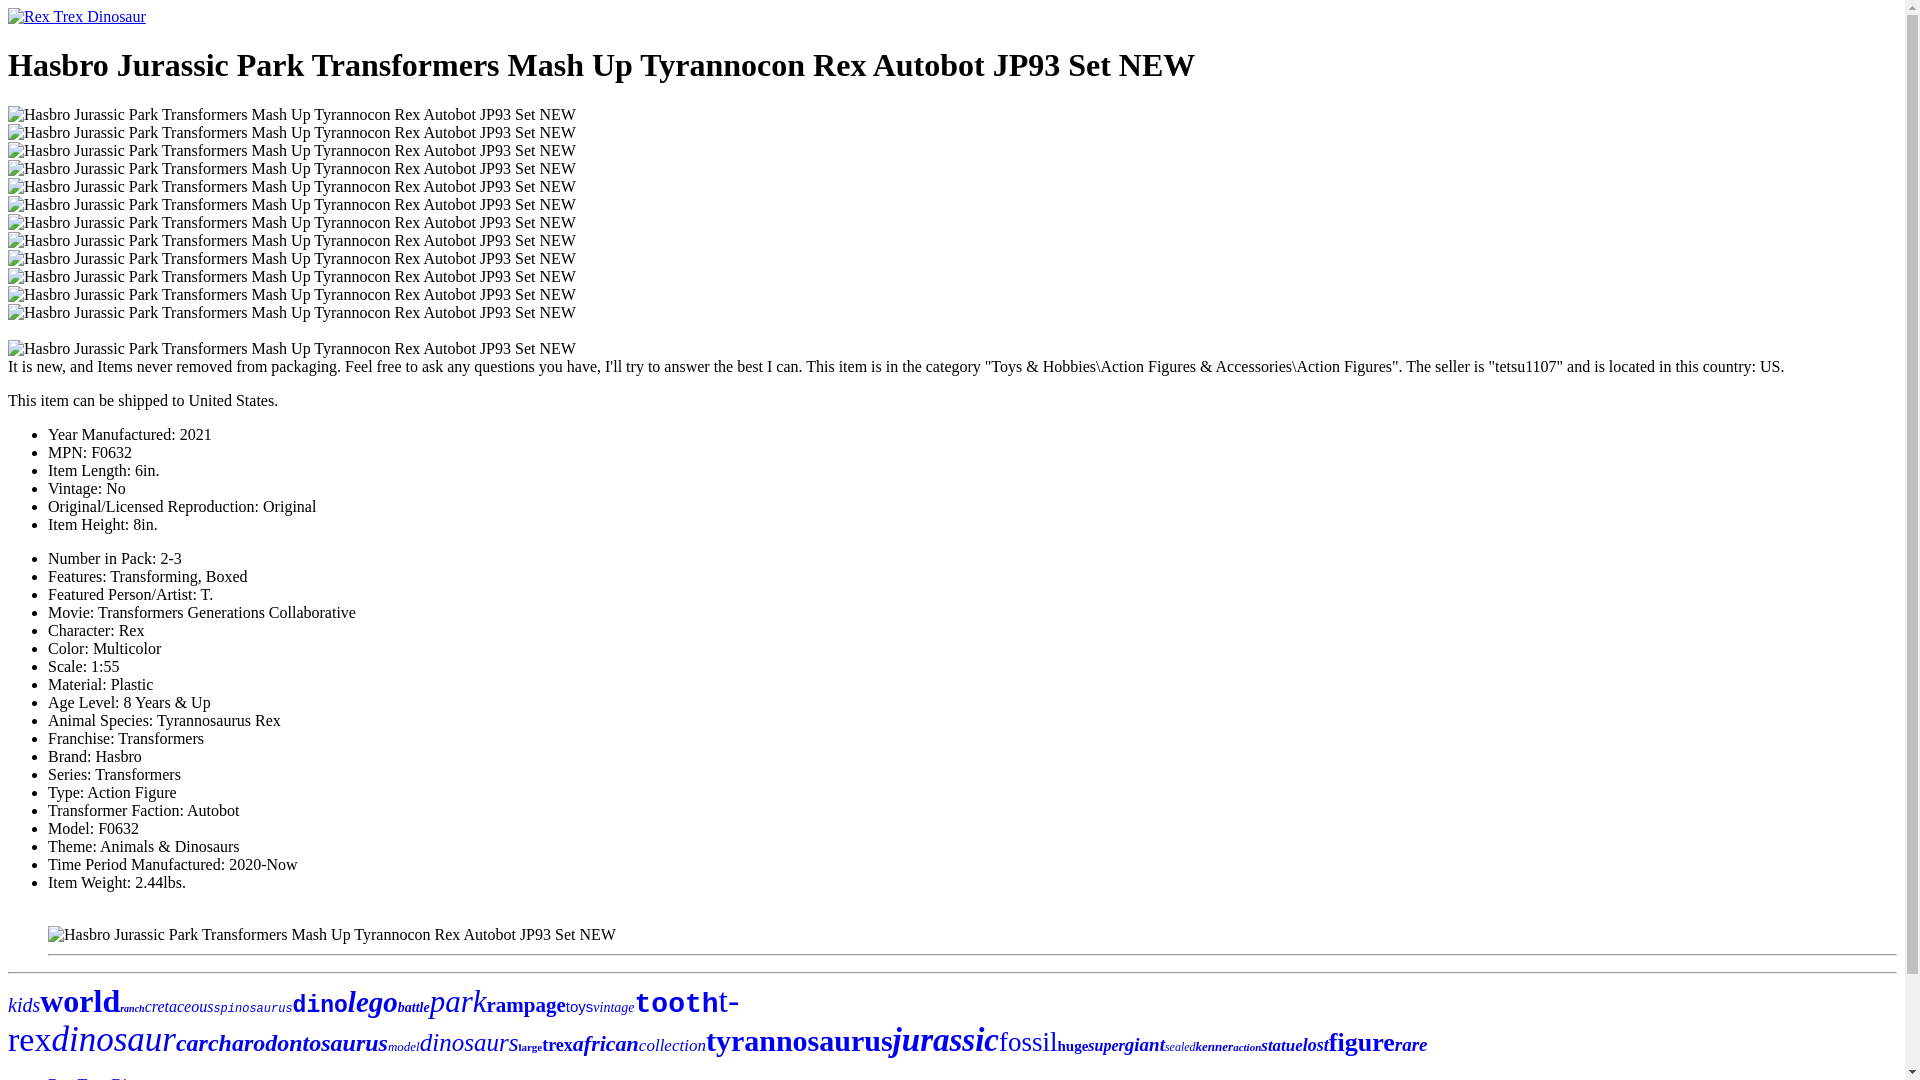  What do you see at coordinates (372, 1002) in the screenshot?
I see `lego` at bounding box center [372, 1002].